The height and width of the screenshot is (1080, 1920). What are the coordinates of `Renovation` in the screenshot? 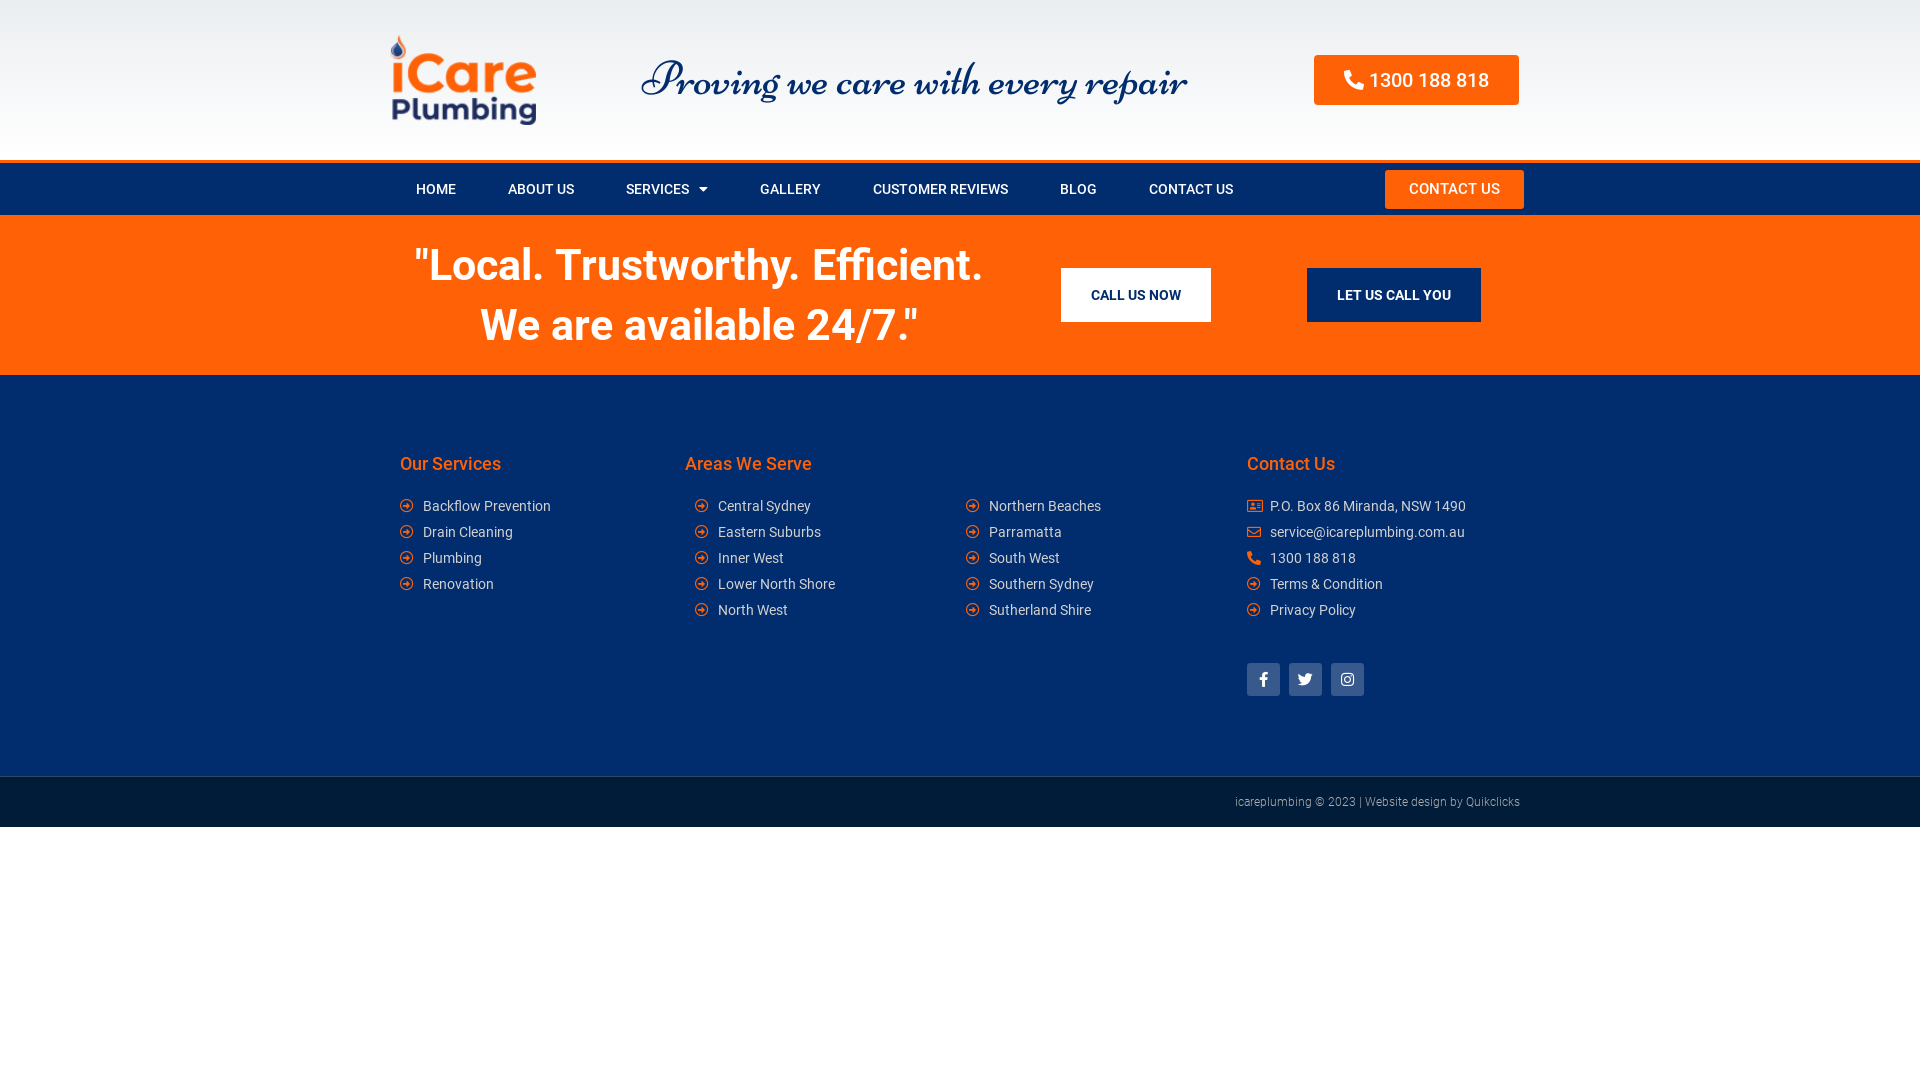 It's located at (492, 584).